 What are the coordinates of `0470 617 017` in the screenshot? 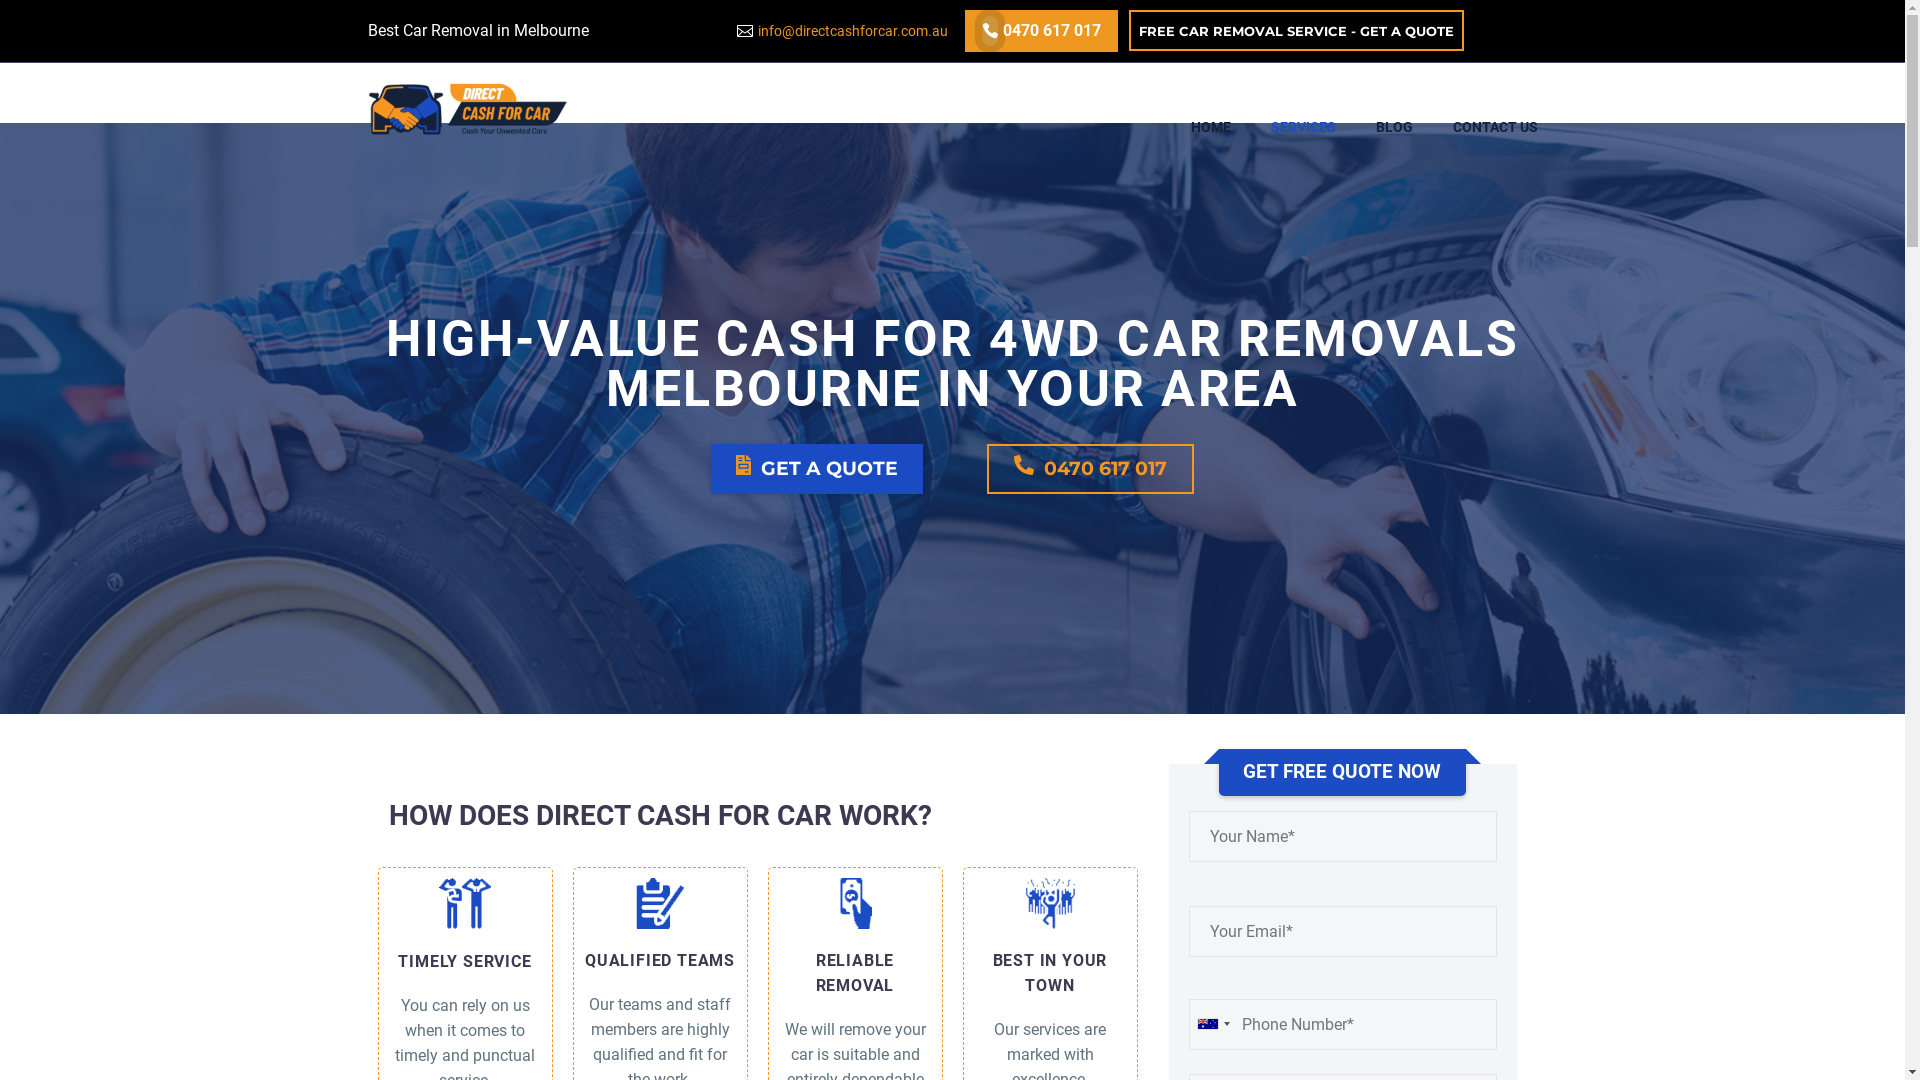 It's located at (1090, 469).